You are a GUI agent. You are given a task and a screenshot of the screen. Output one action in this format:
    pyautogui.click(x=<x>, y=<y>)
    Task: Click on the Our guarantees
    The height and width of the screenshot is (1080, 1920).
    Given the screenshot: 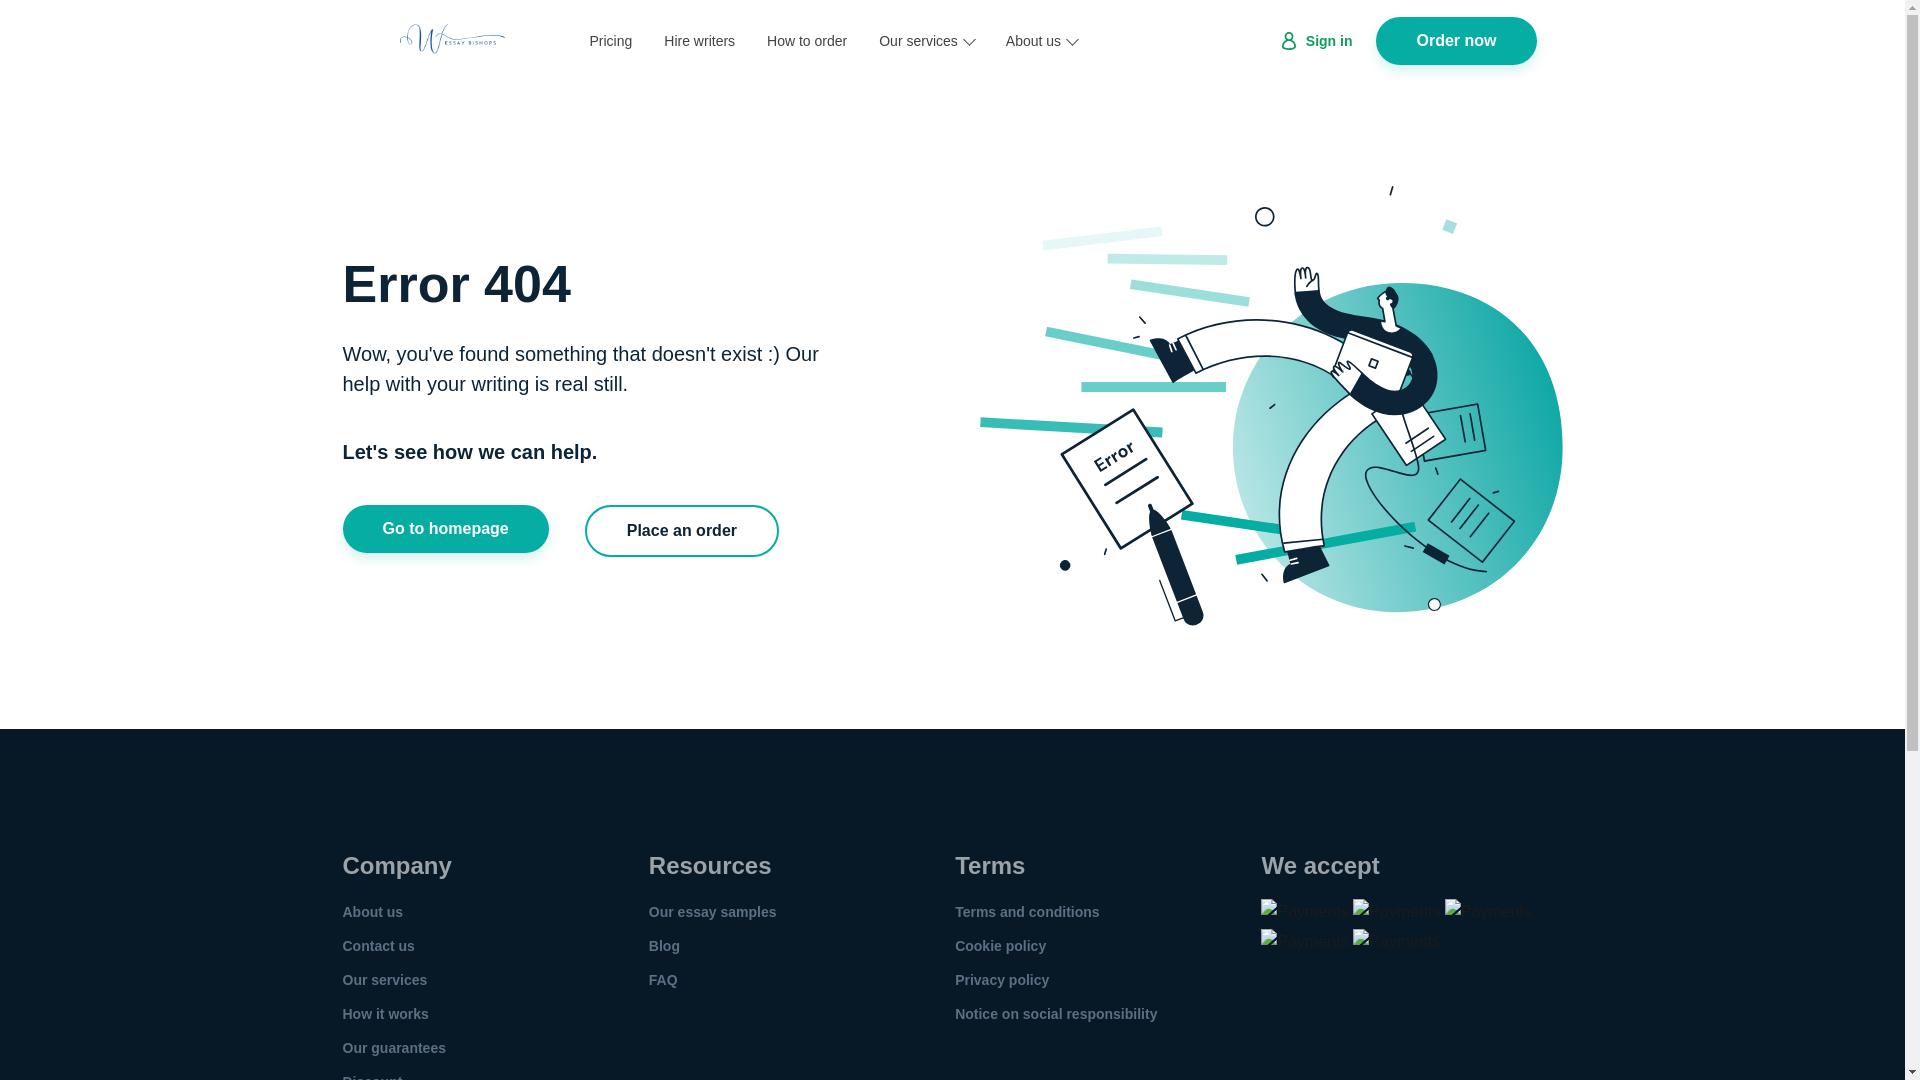 What is the action you would take?
    pyautogui.click(x=393, y=1048)
    